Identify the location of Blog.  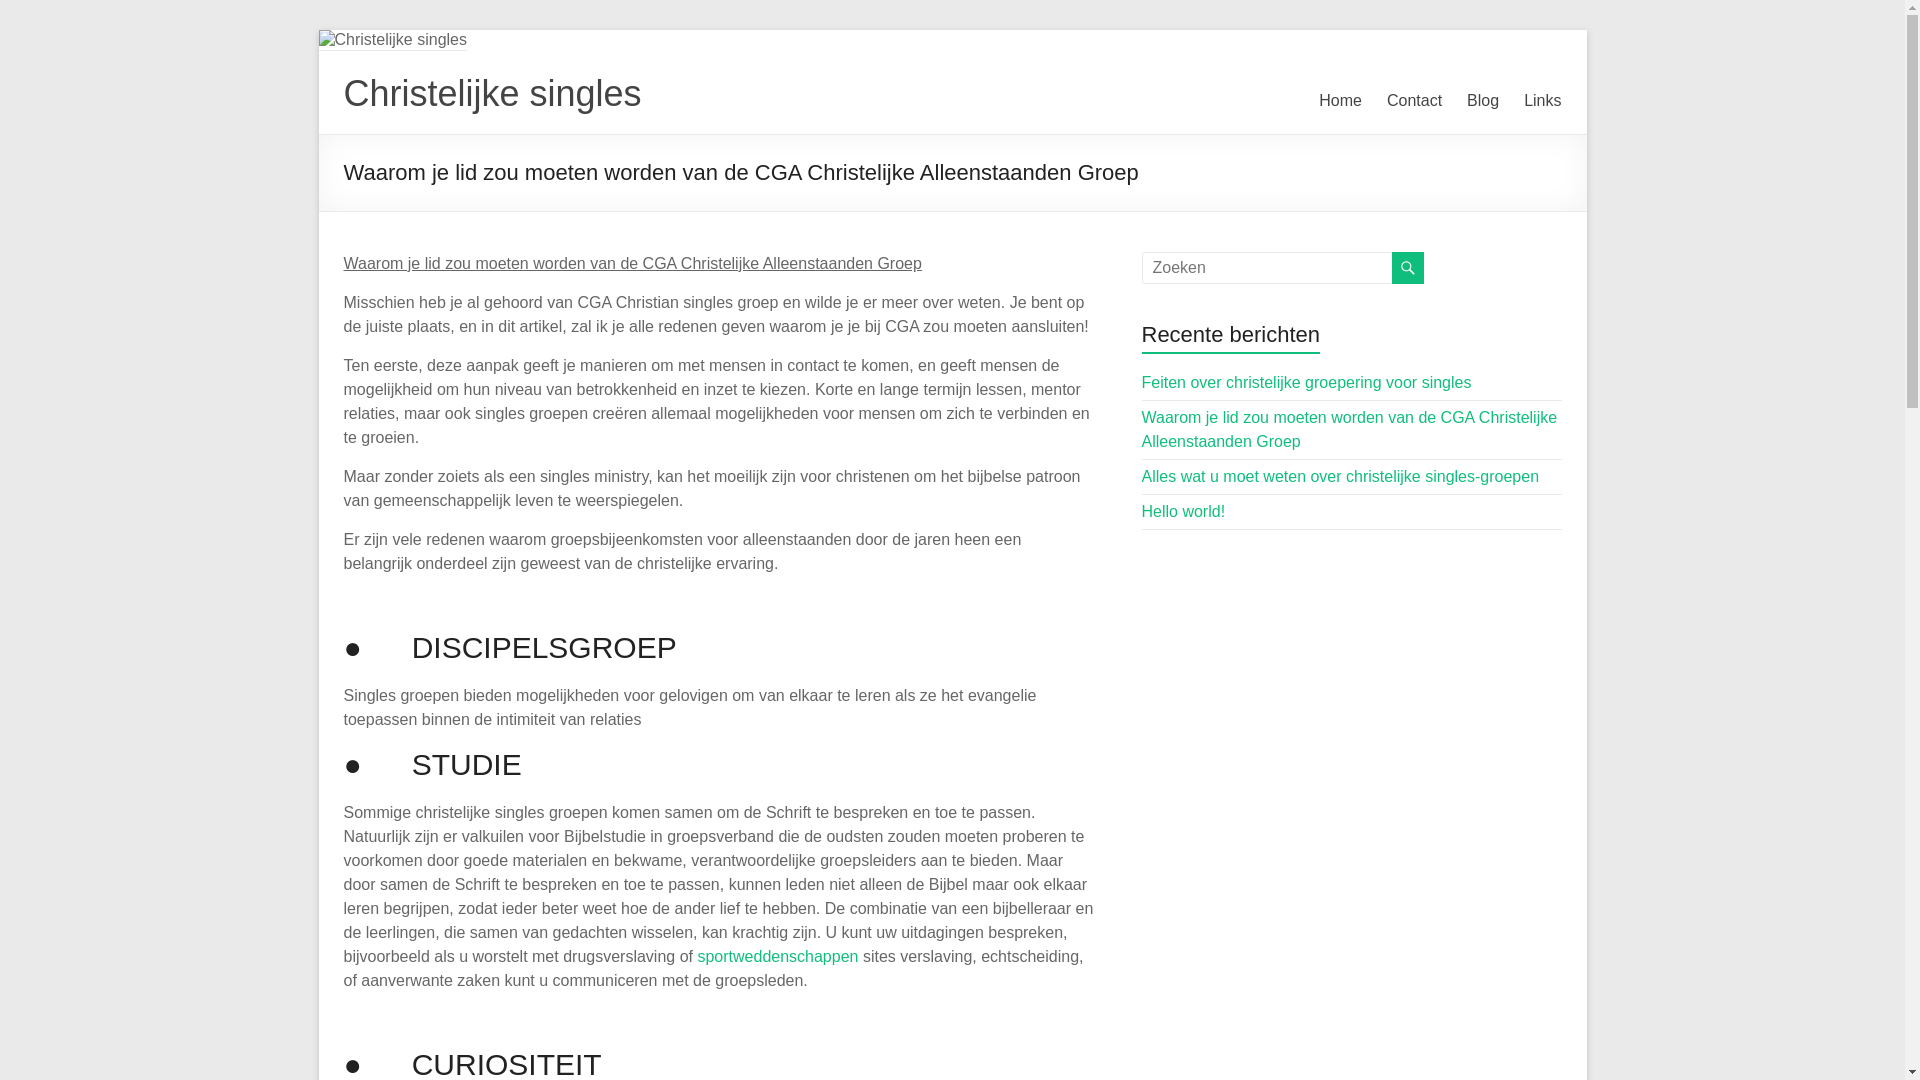
(1483, 101).